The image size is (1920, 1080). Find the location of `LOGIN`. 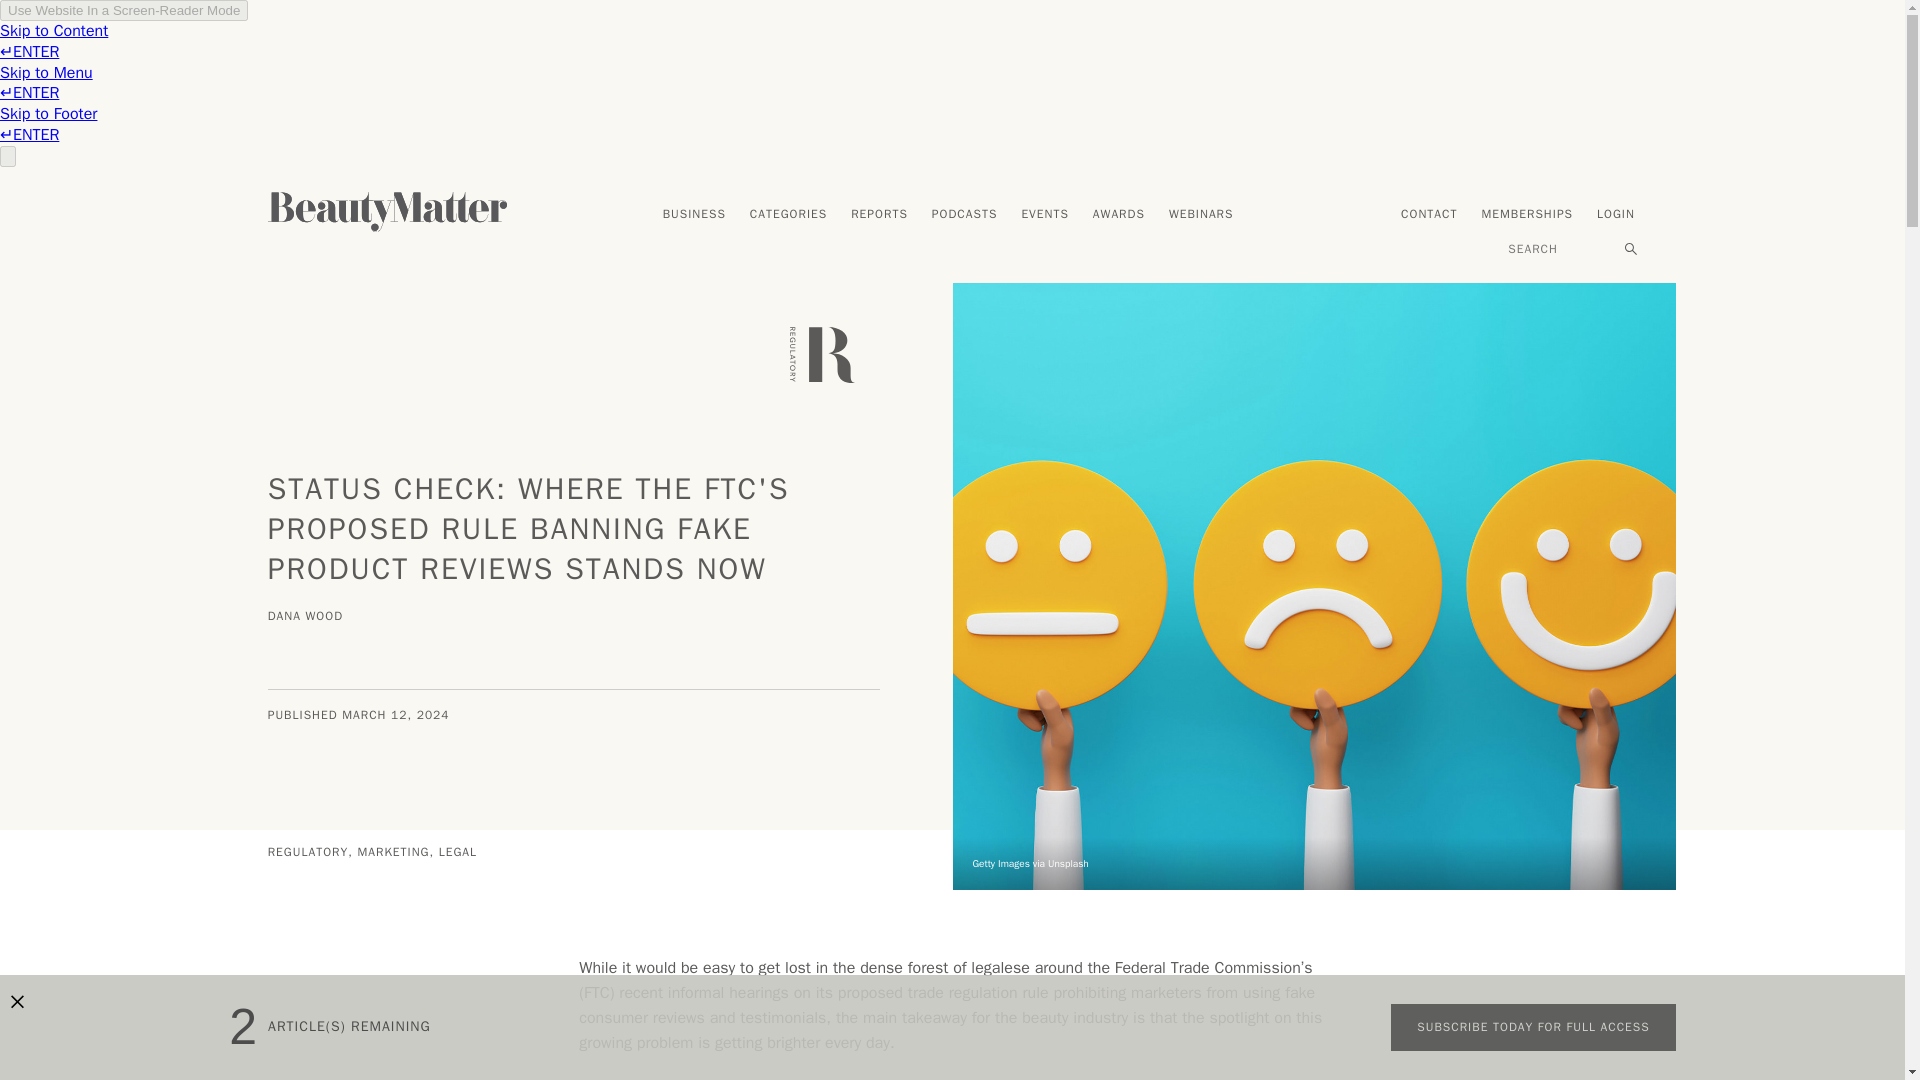

LOGIN is located at coordinates (1616, 215).